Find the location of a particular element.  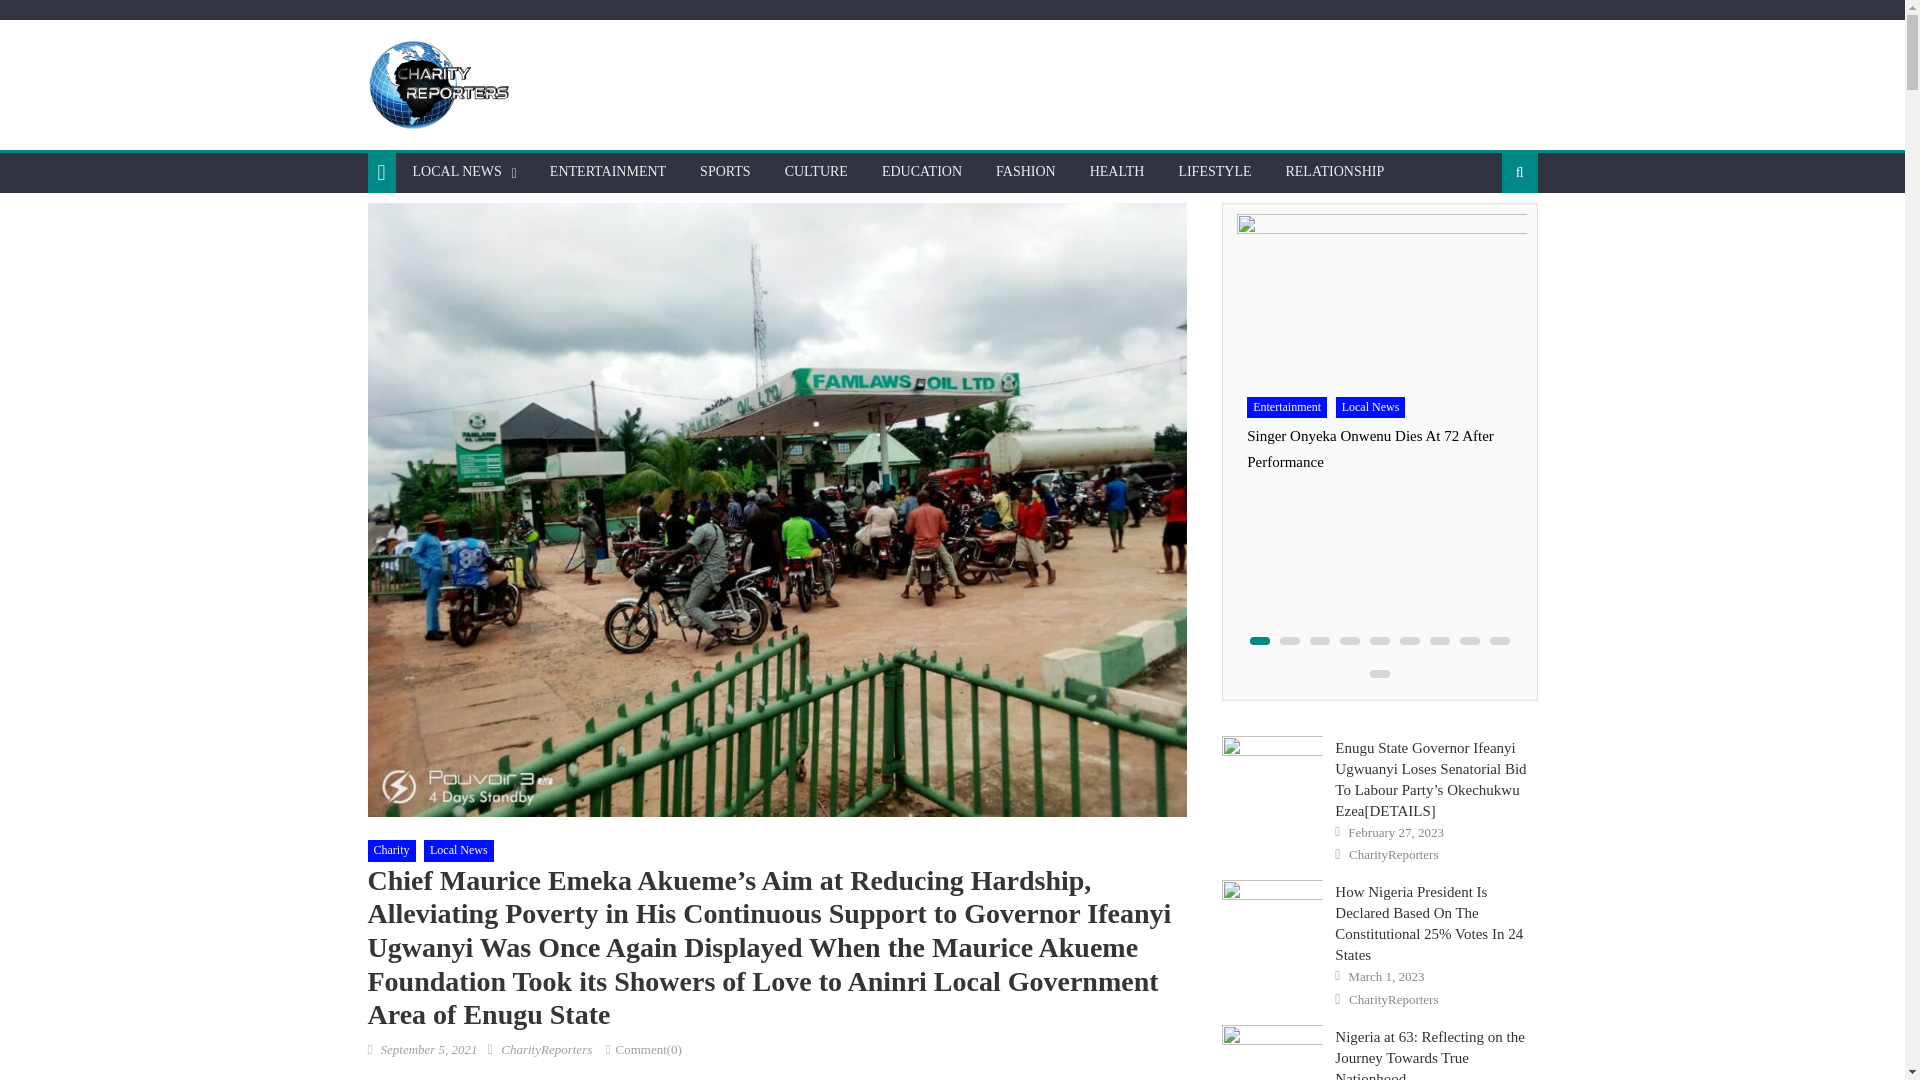

CULTURE is located at coordinates (816, 172).